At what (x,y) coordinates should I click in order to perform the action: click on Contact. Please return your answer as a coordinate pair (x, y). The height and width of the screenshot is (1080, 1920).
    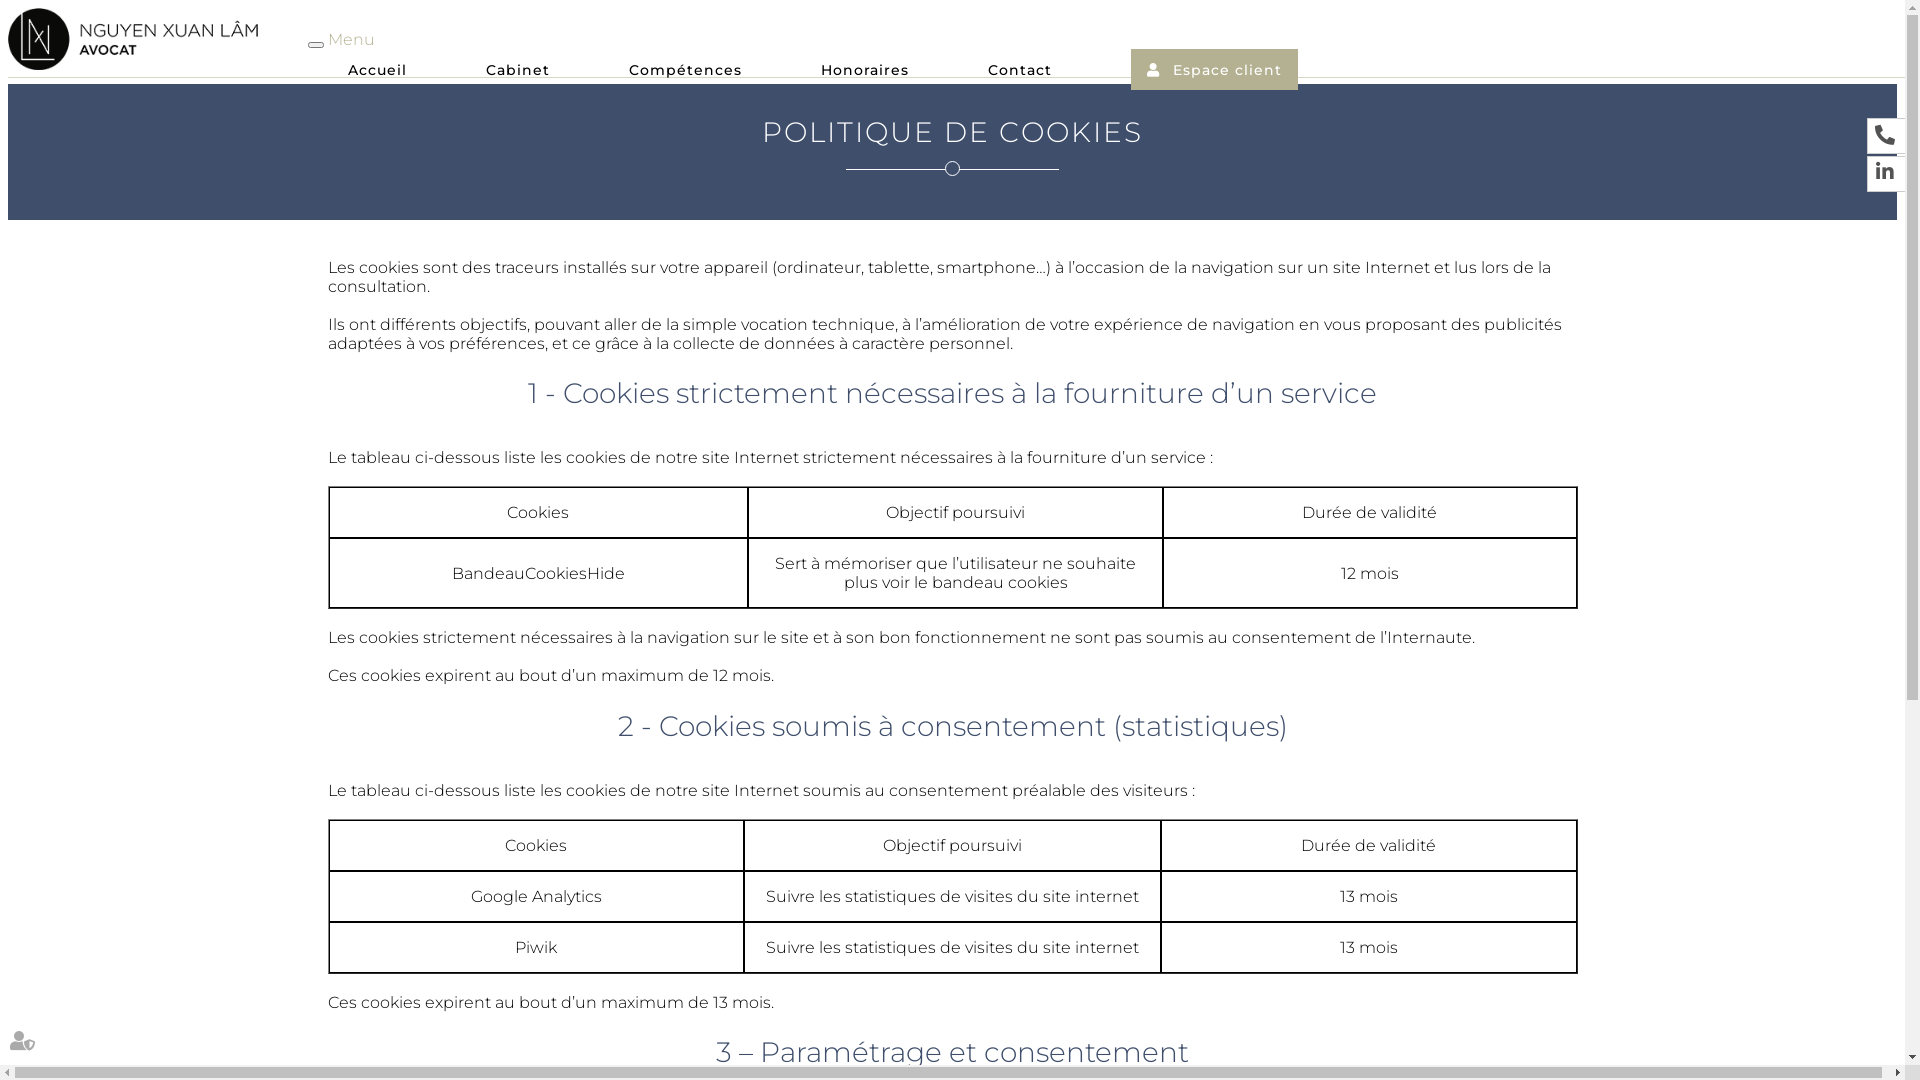
    Looking at the image, I should click on (1020, 73).